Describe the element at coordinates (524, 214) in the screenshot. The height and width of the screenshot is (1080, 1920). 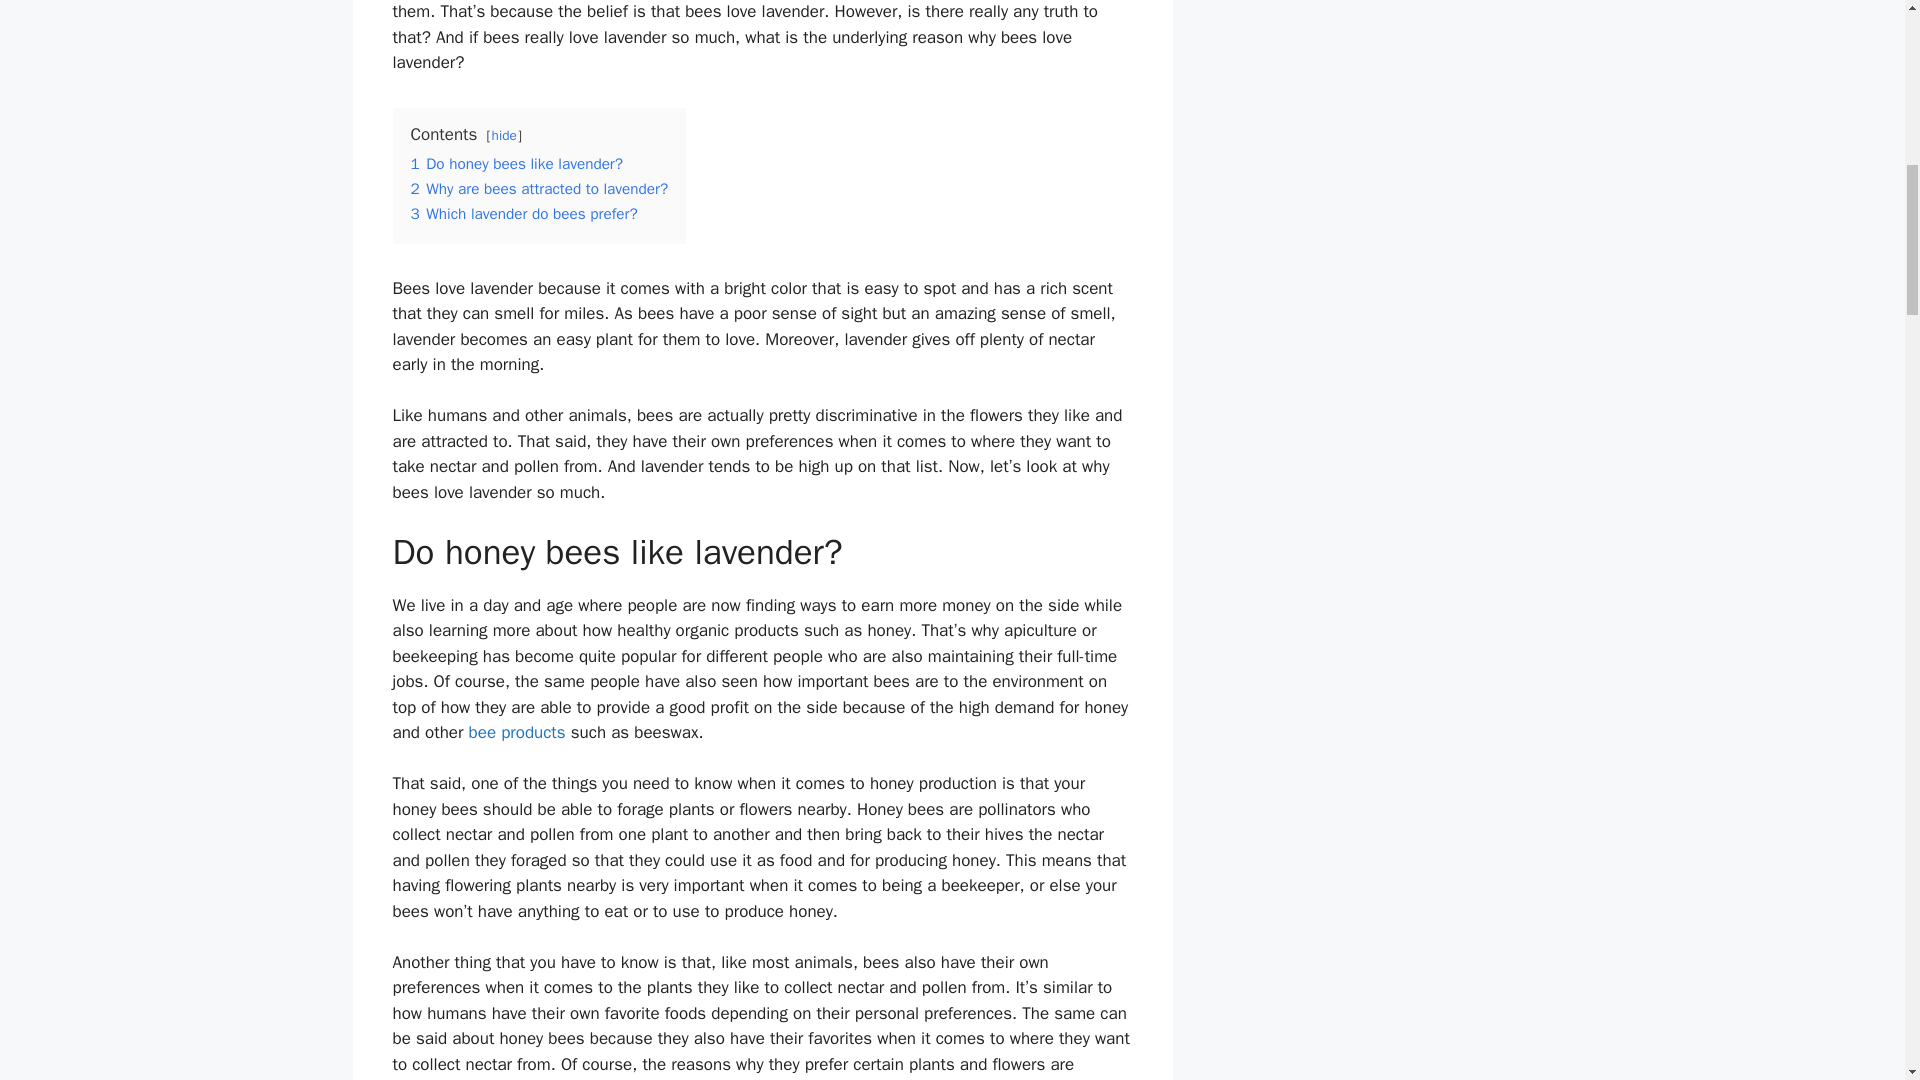
I see `3 Which lavender do bees prefer?` at that location.